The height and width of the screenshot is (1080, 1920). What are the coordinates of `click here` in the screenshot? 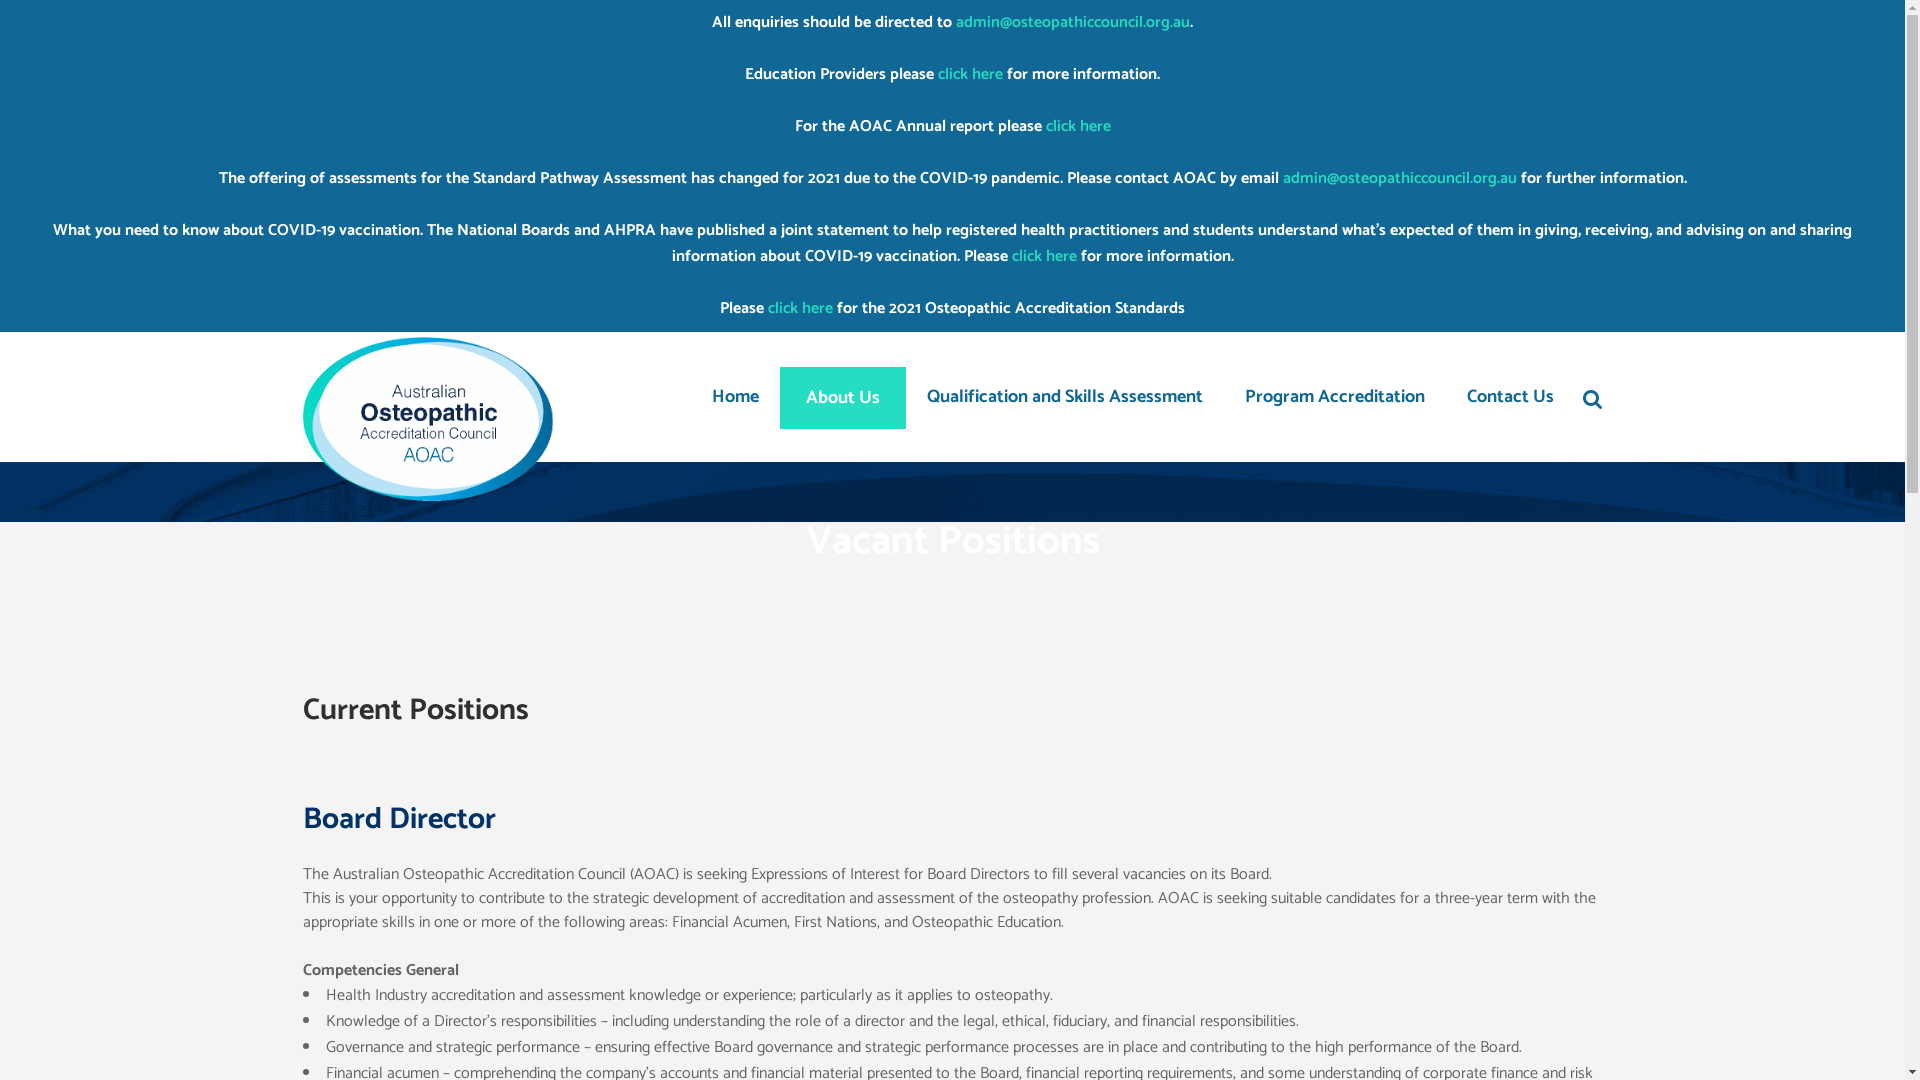 It's located at (1044, 256).